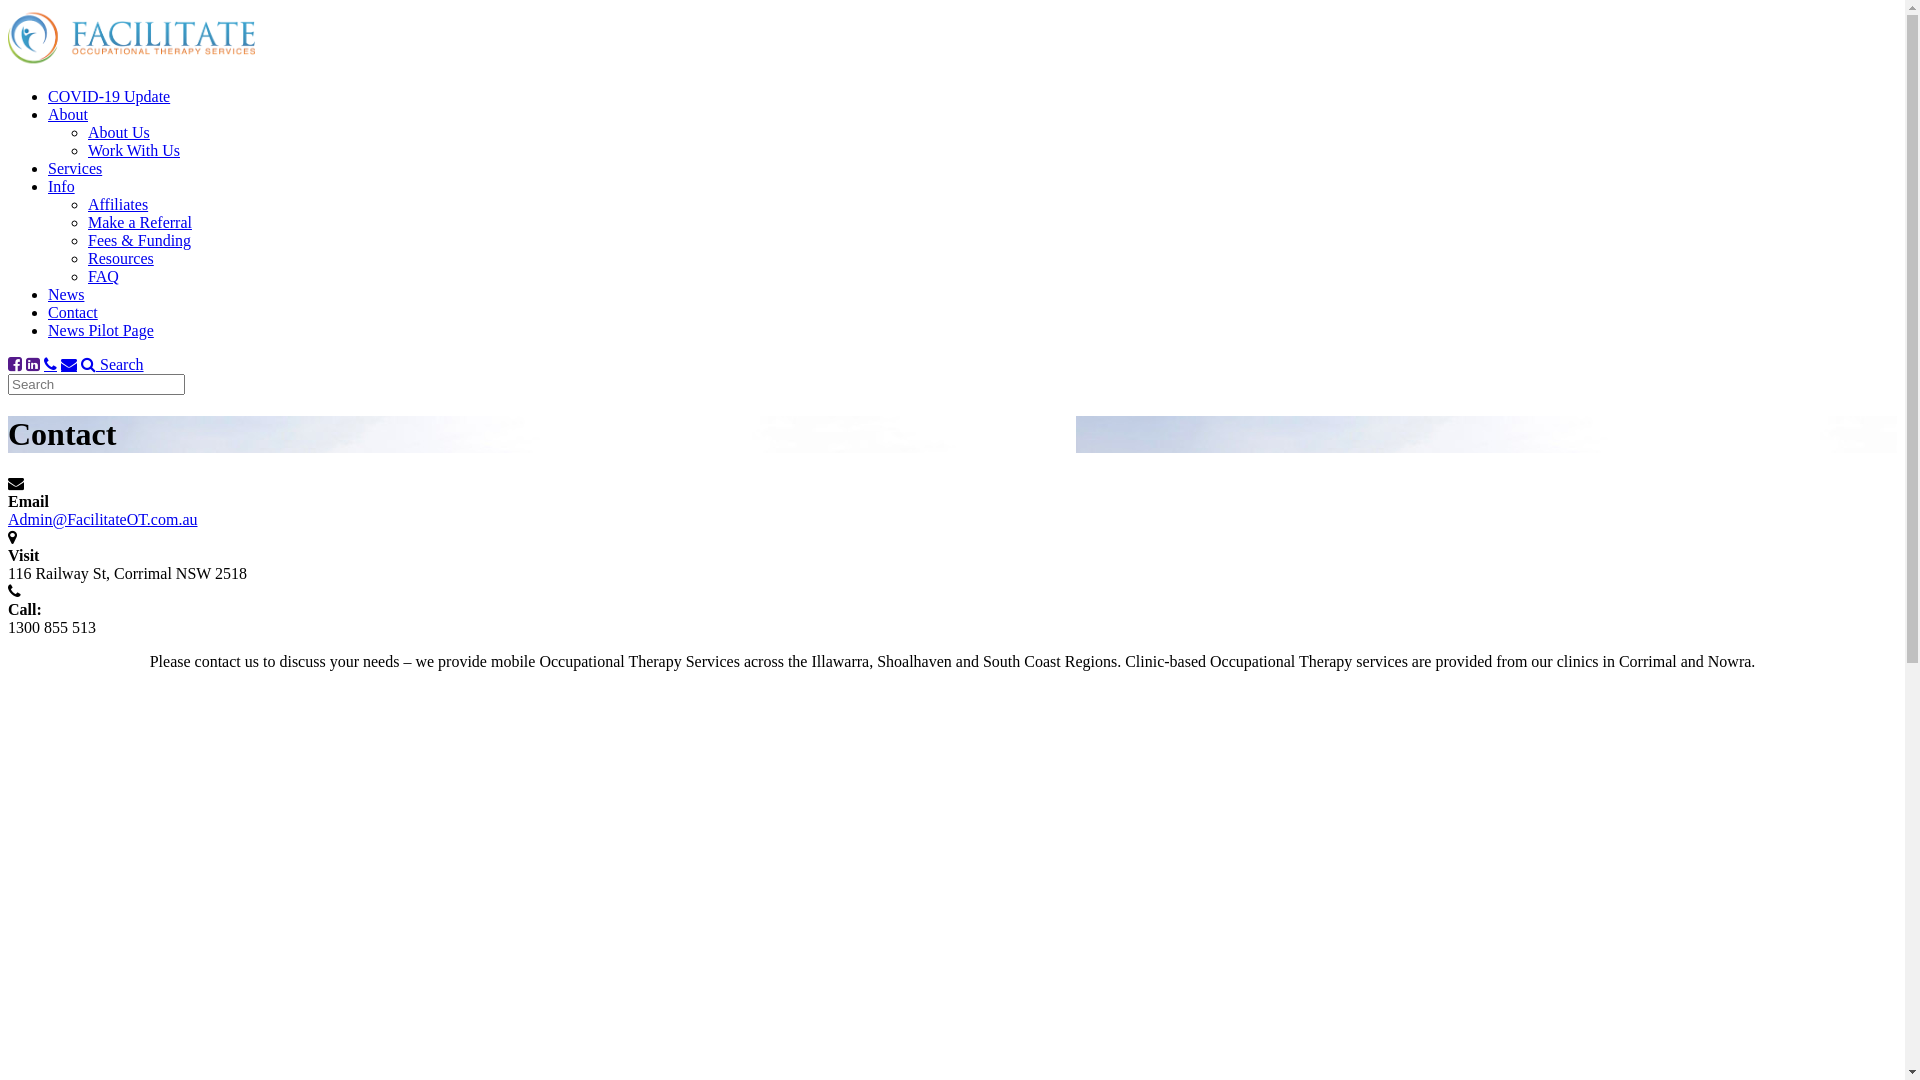  I want to click on Info, so click(62, 186).